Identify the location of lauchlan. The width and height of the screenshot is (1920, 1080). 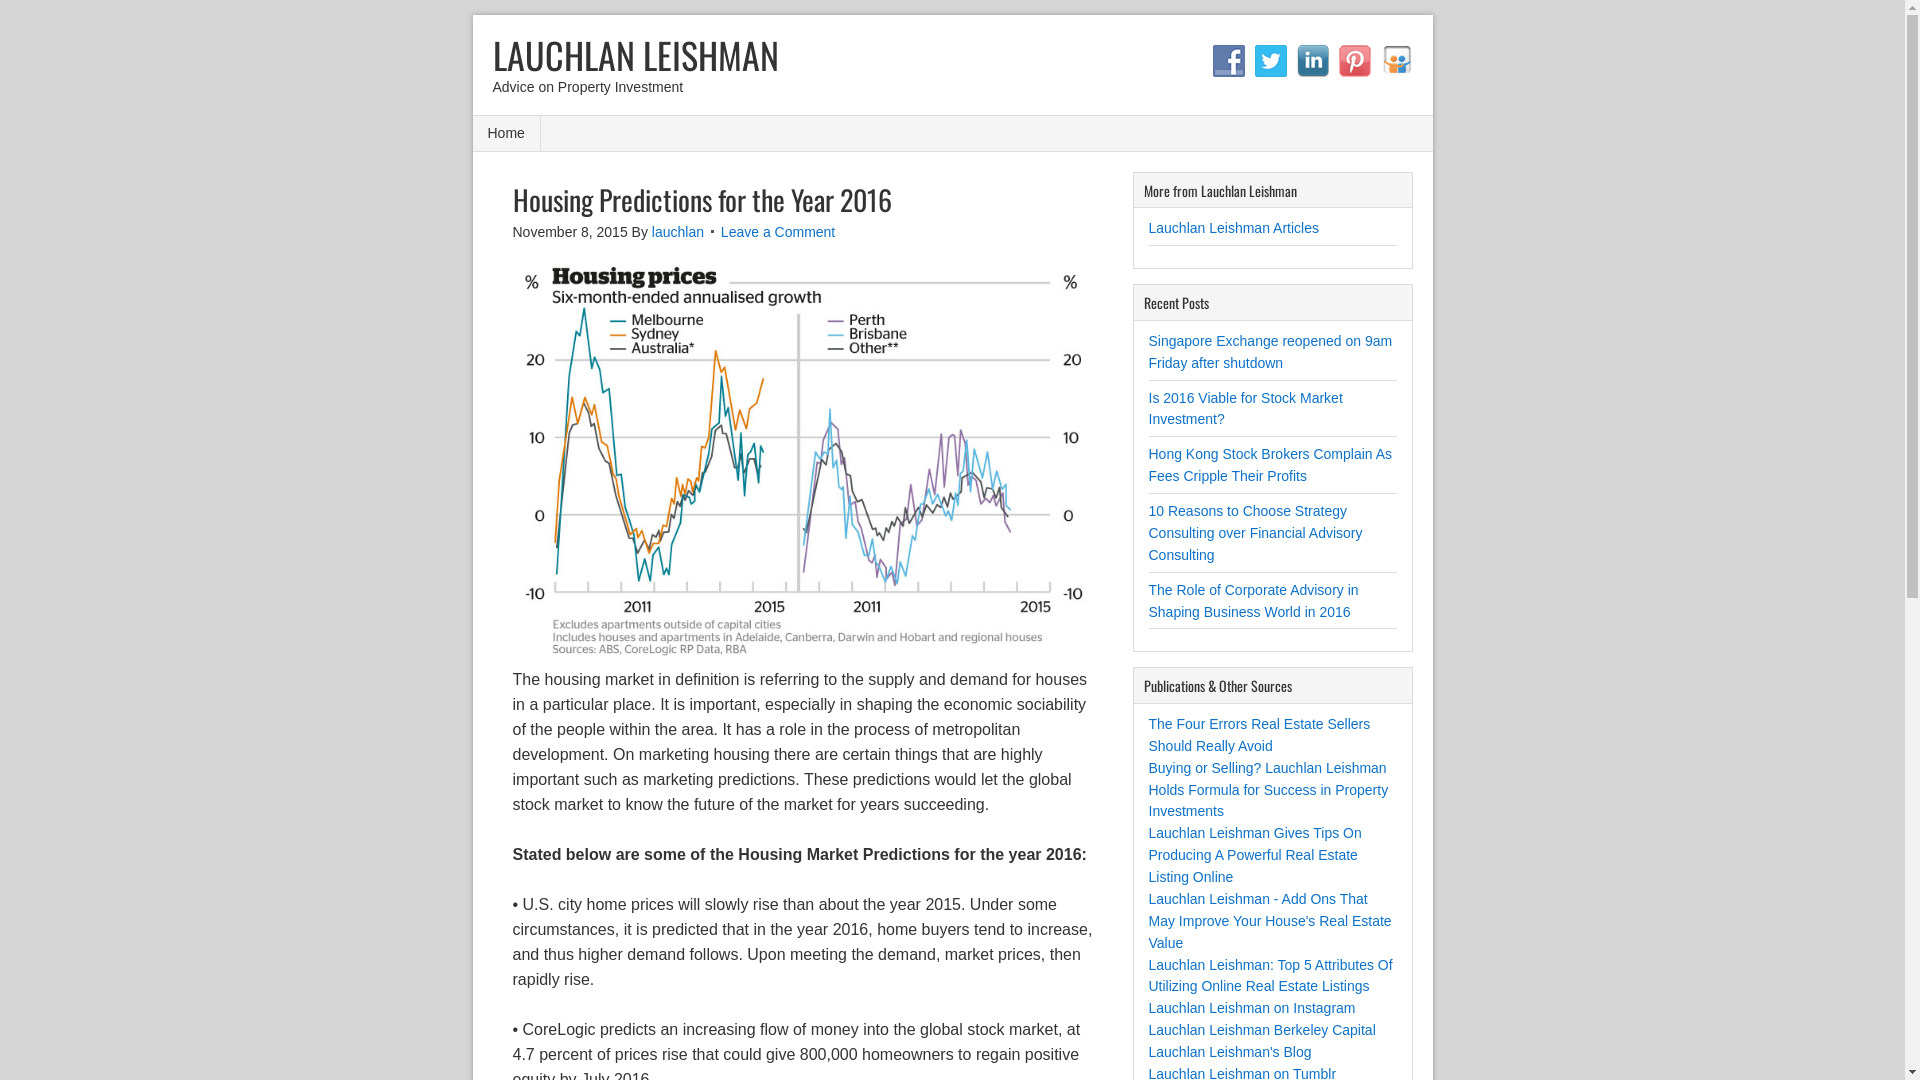
(678, 232).